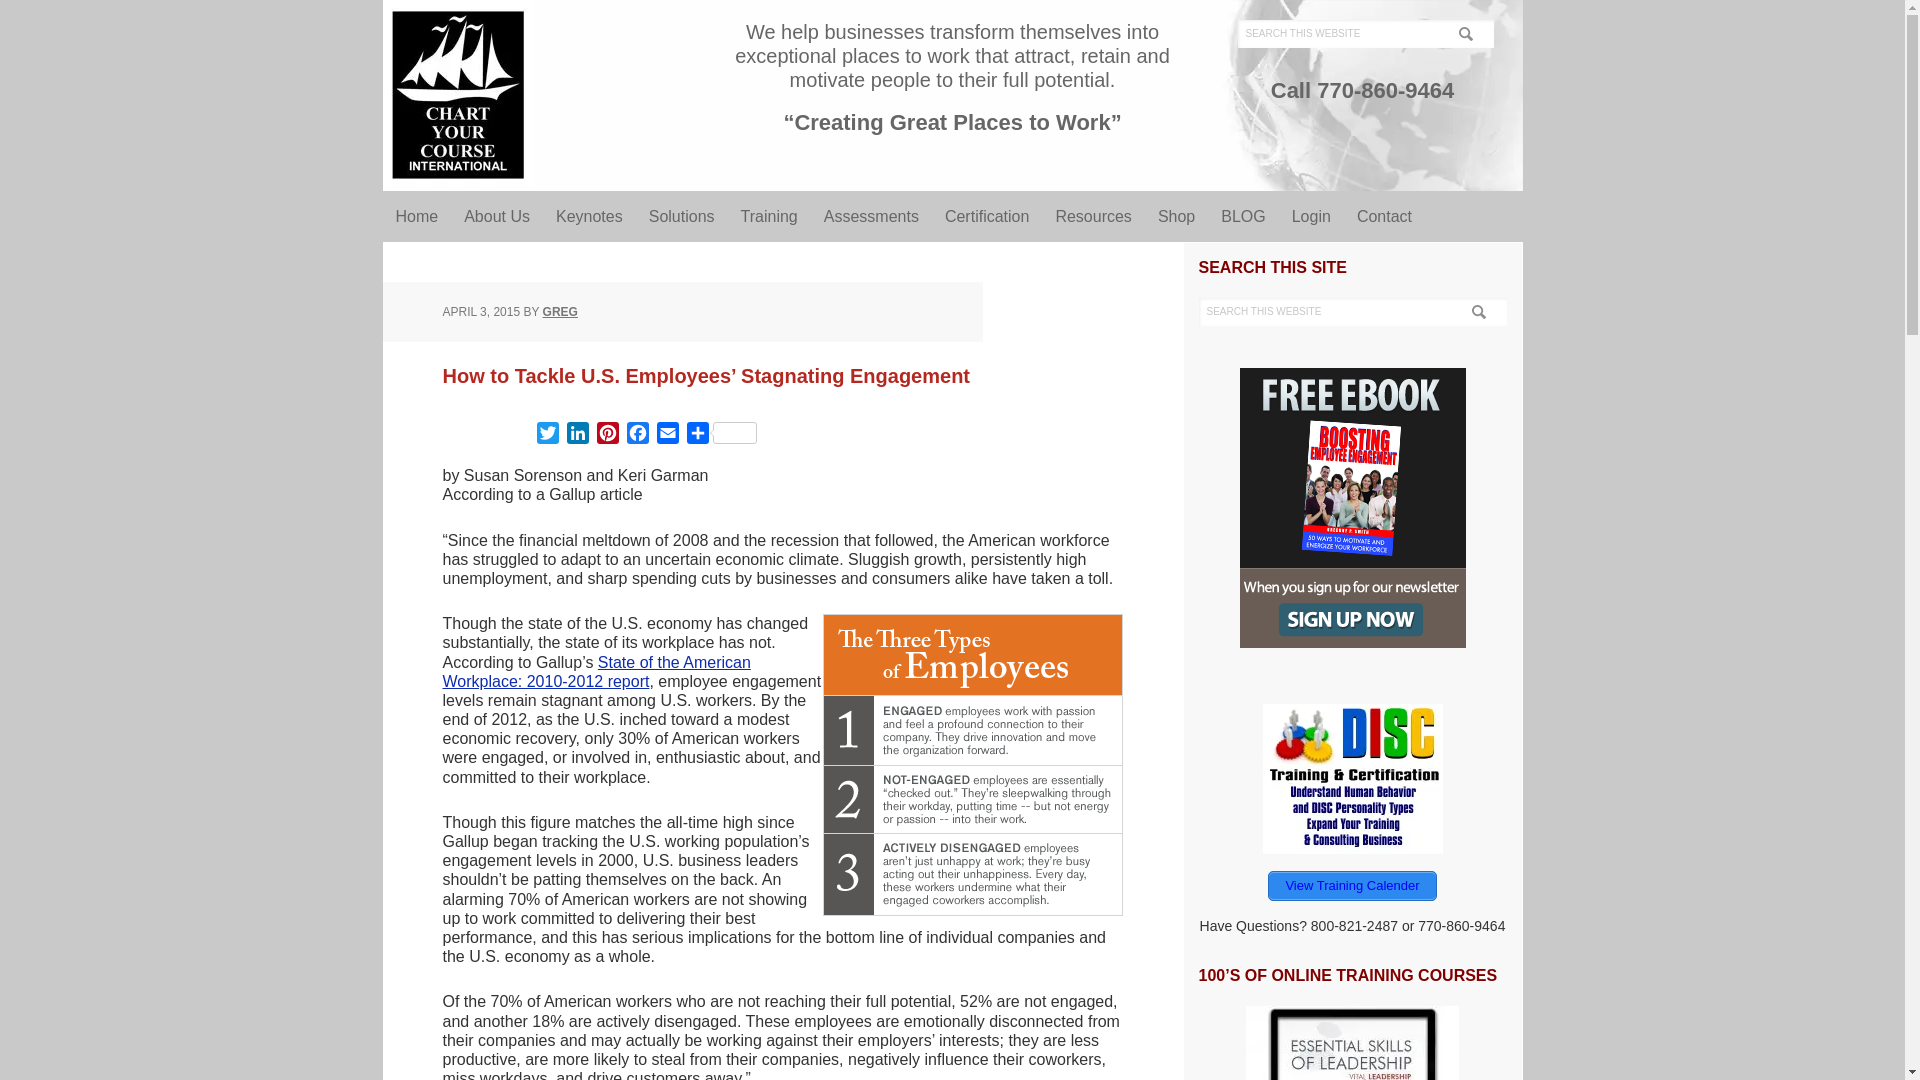  I want to click on DISC Training, so click(1351, 779).